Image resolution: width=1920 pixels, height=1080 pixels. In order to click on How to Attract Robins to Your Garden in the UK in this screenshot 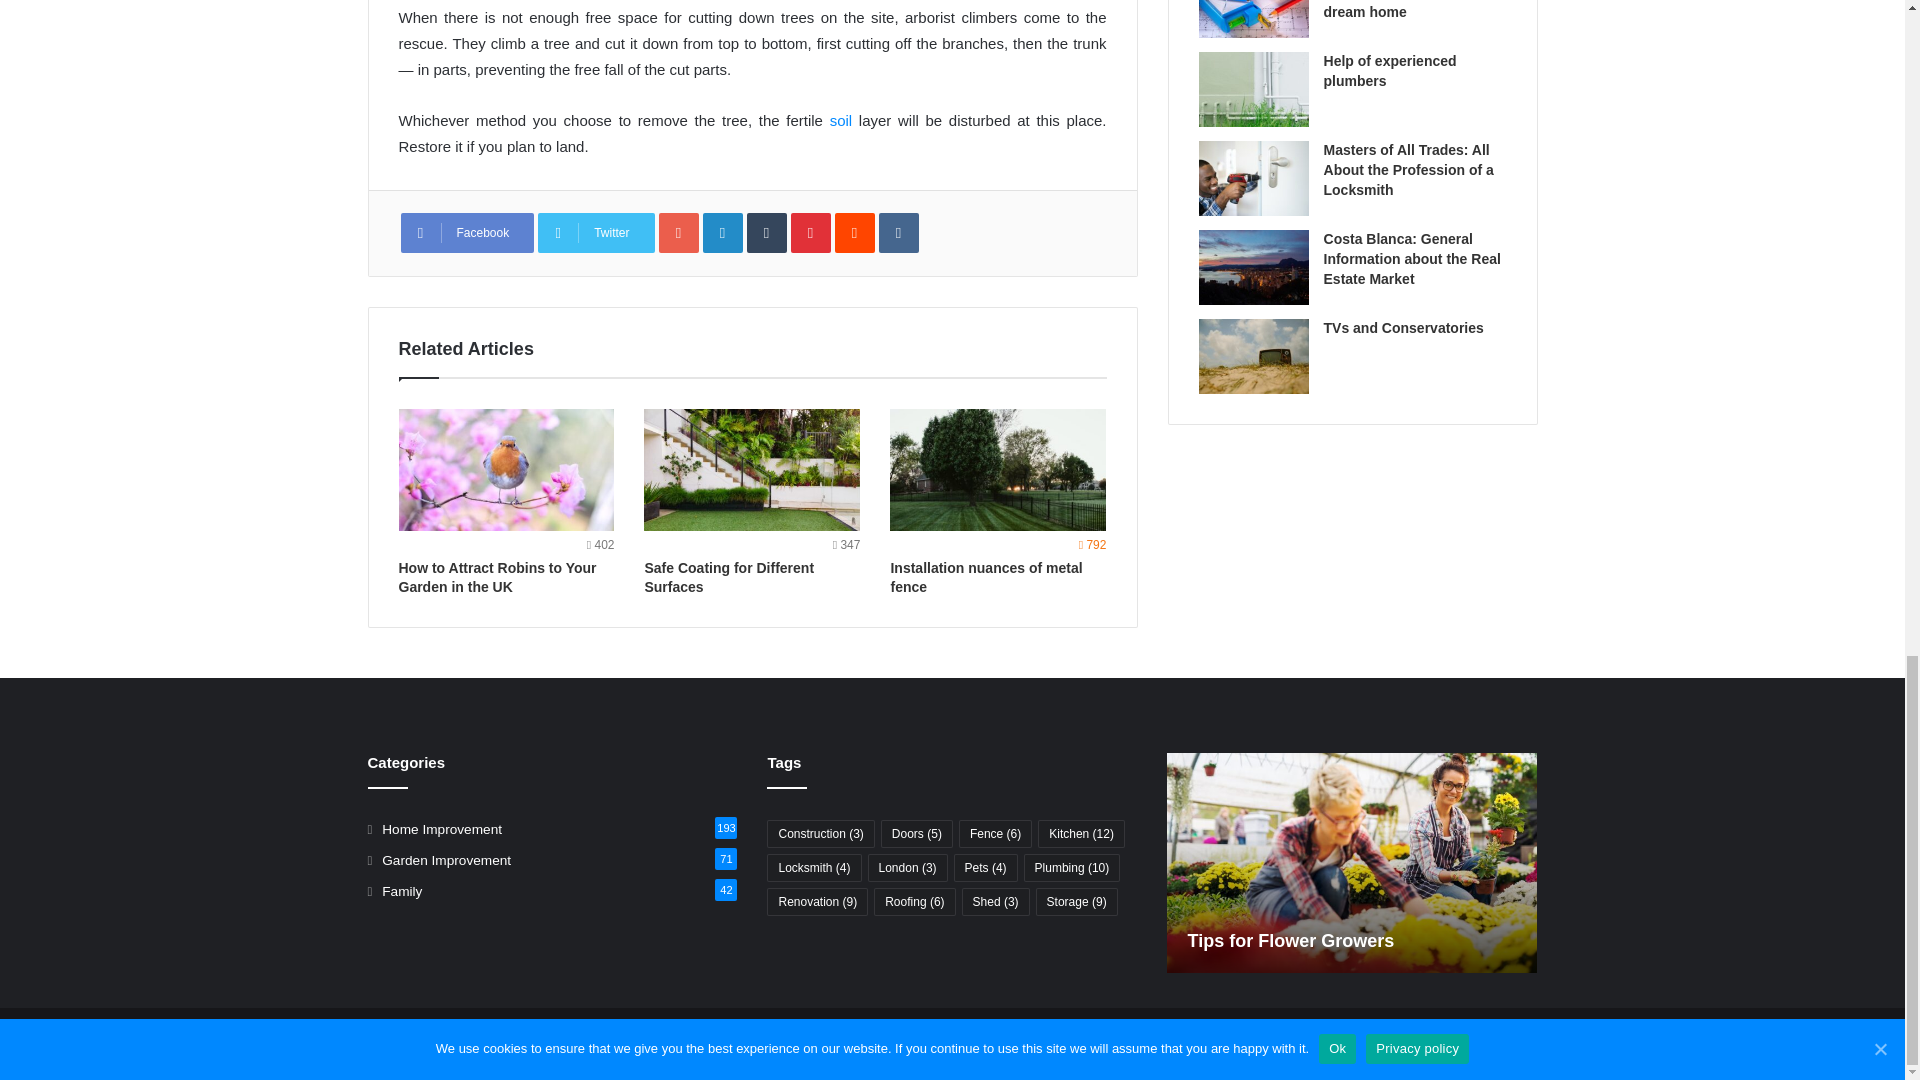, I will do `click(496, 578)`.